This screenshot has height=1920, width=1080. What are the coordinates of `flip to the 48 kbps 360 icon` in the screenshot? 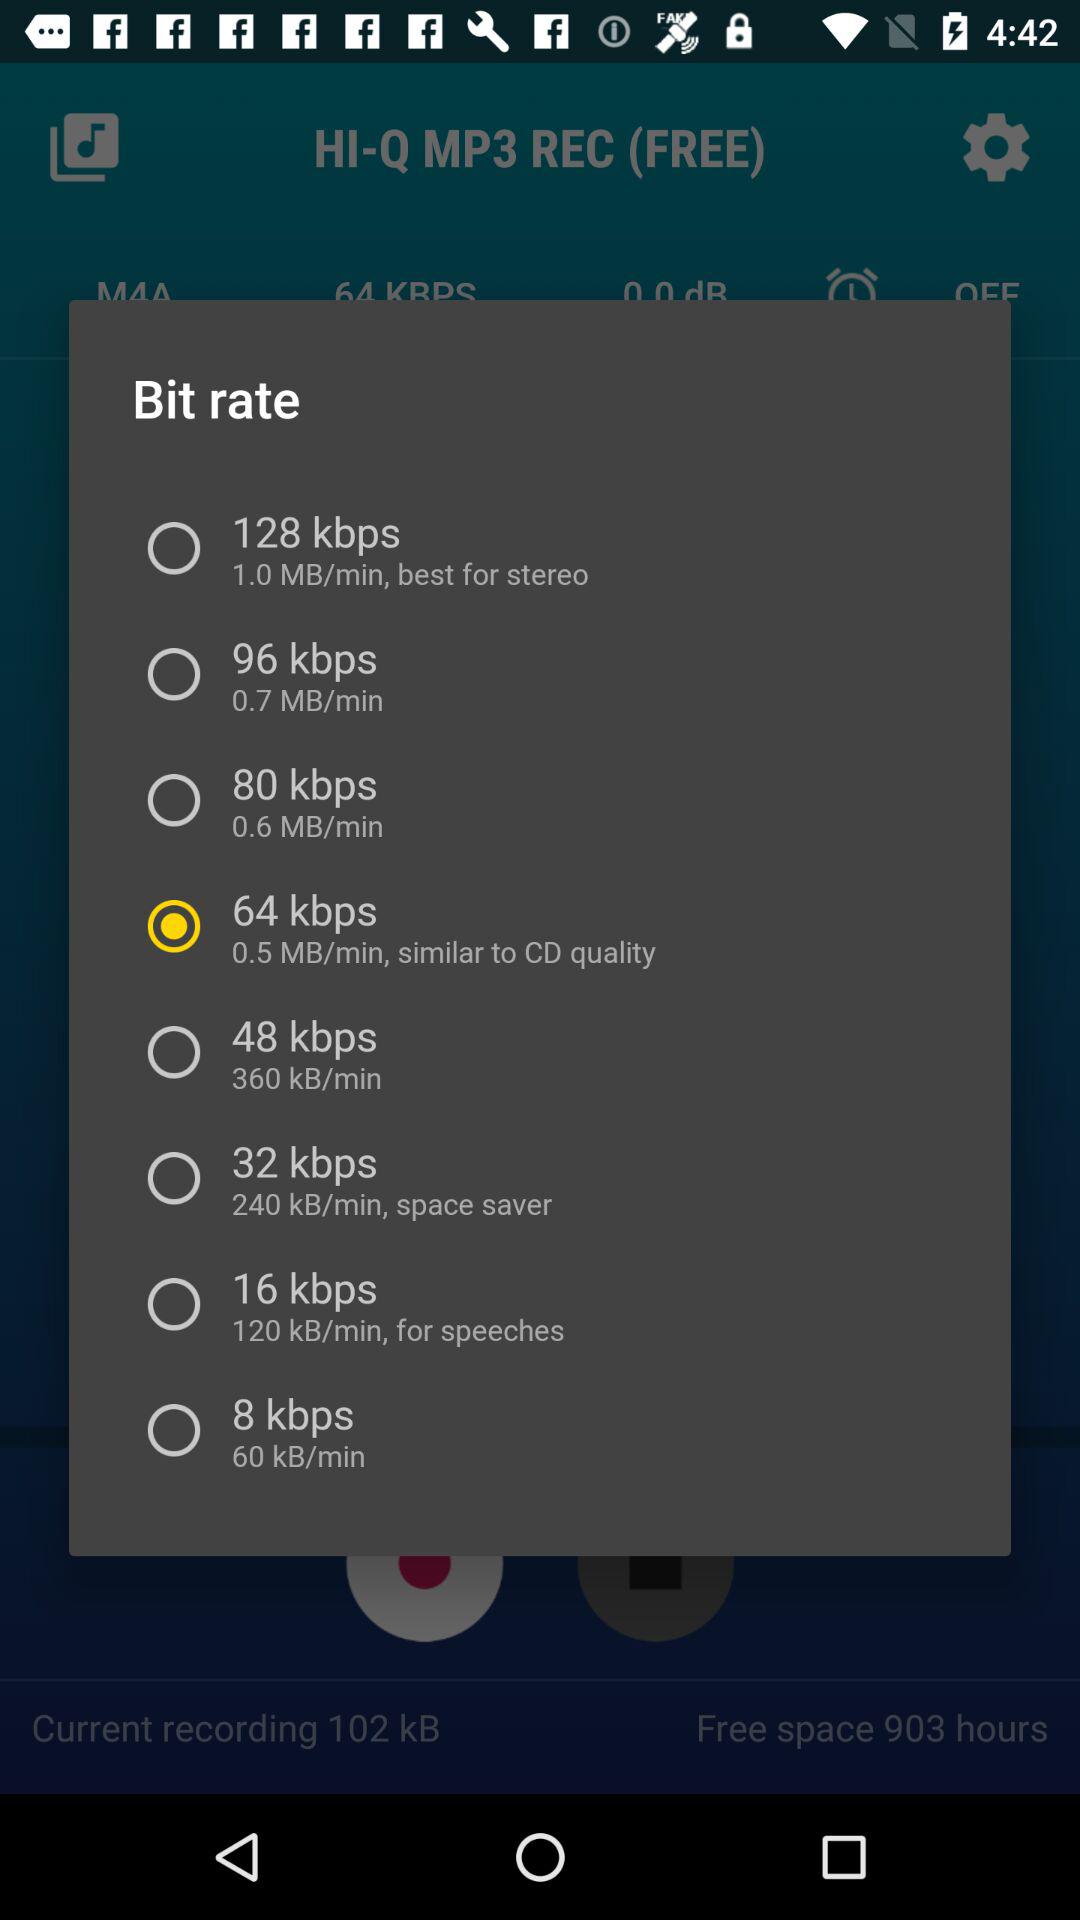 It's located at (304, 1052).